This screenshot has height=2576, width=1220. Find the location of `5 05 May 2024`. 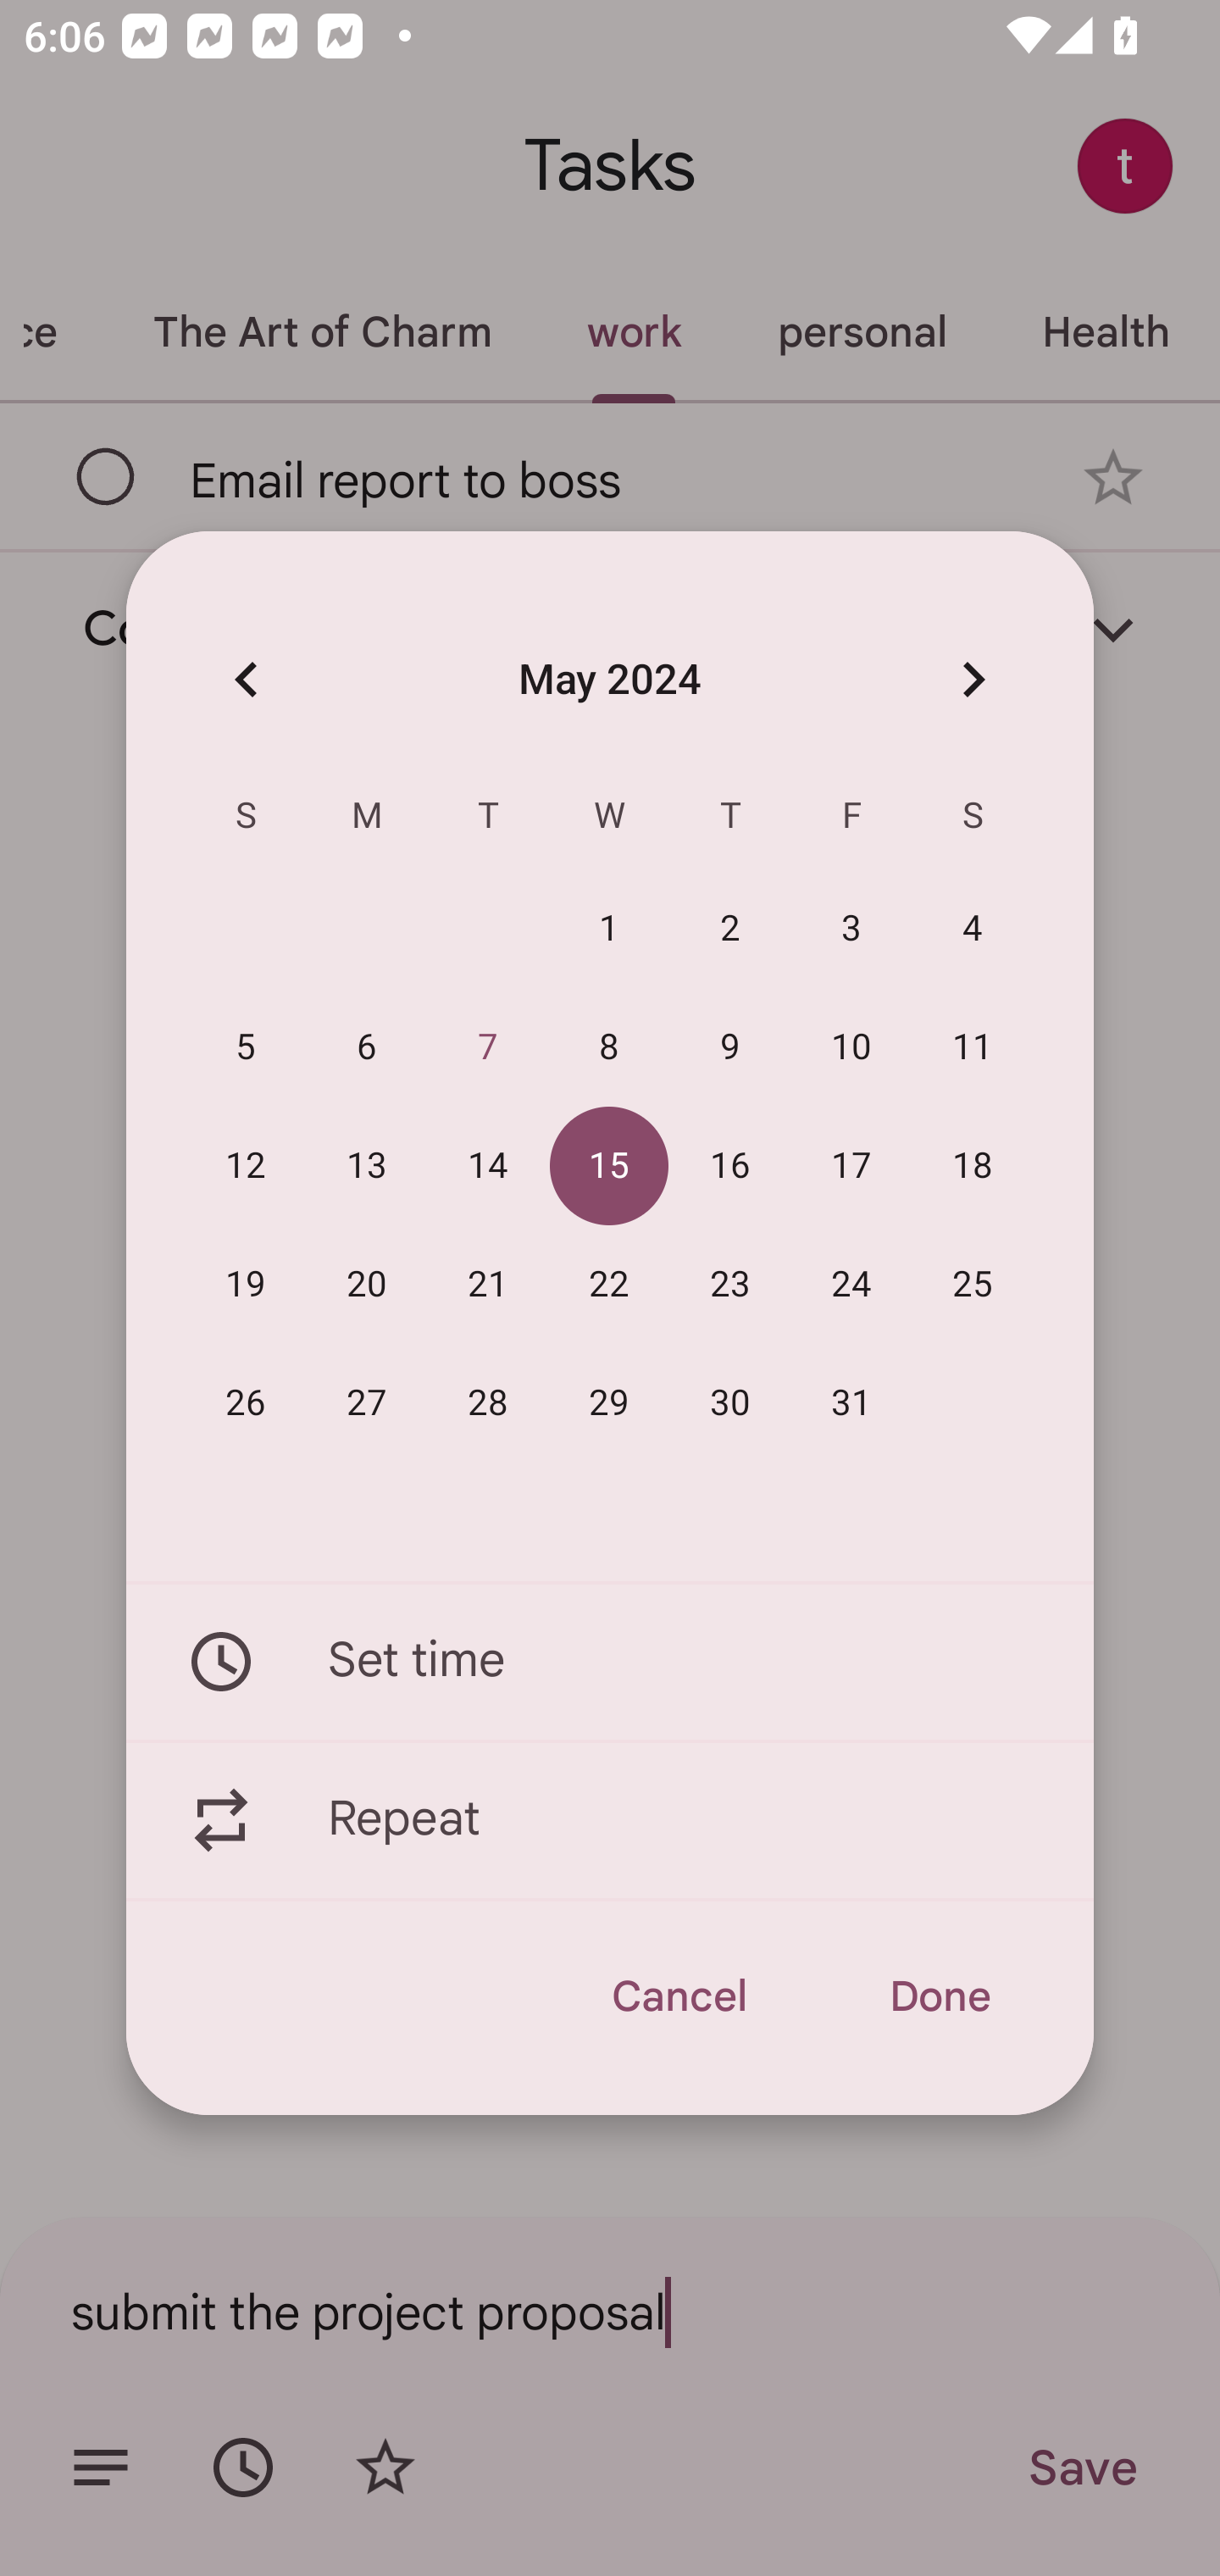

5 05 May 2024 is located at coordinates (246, 1048).